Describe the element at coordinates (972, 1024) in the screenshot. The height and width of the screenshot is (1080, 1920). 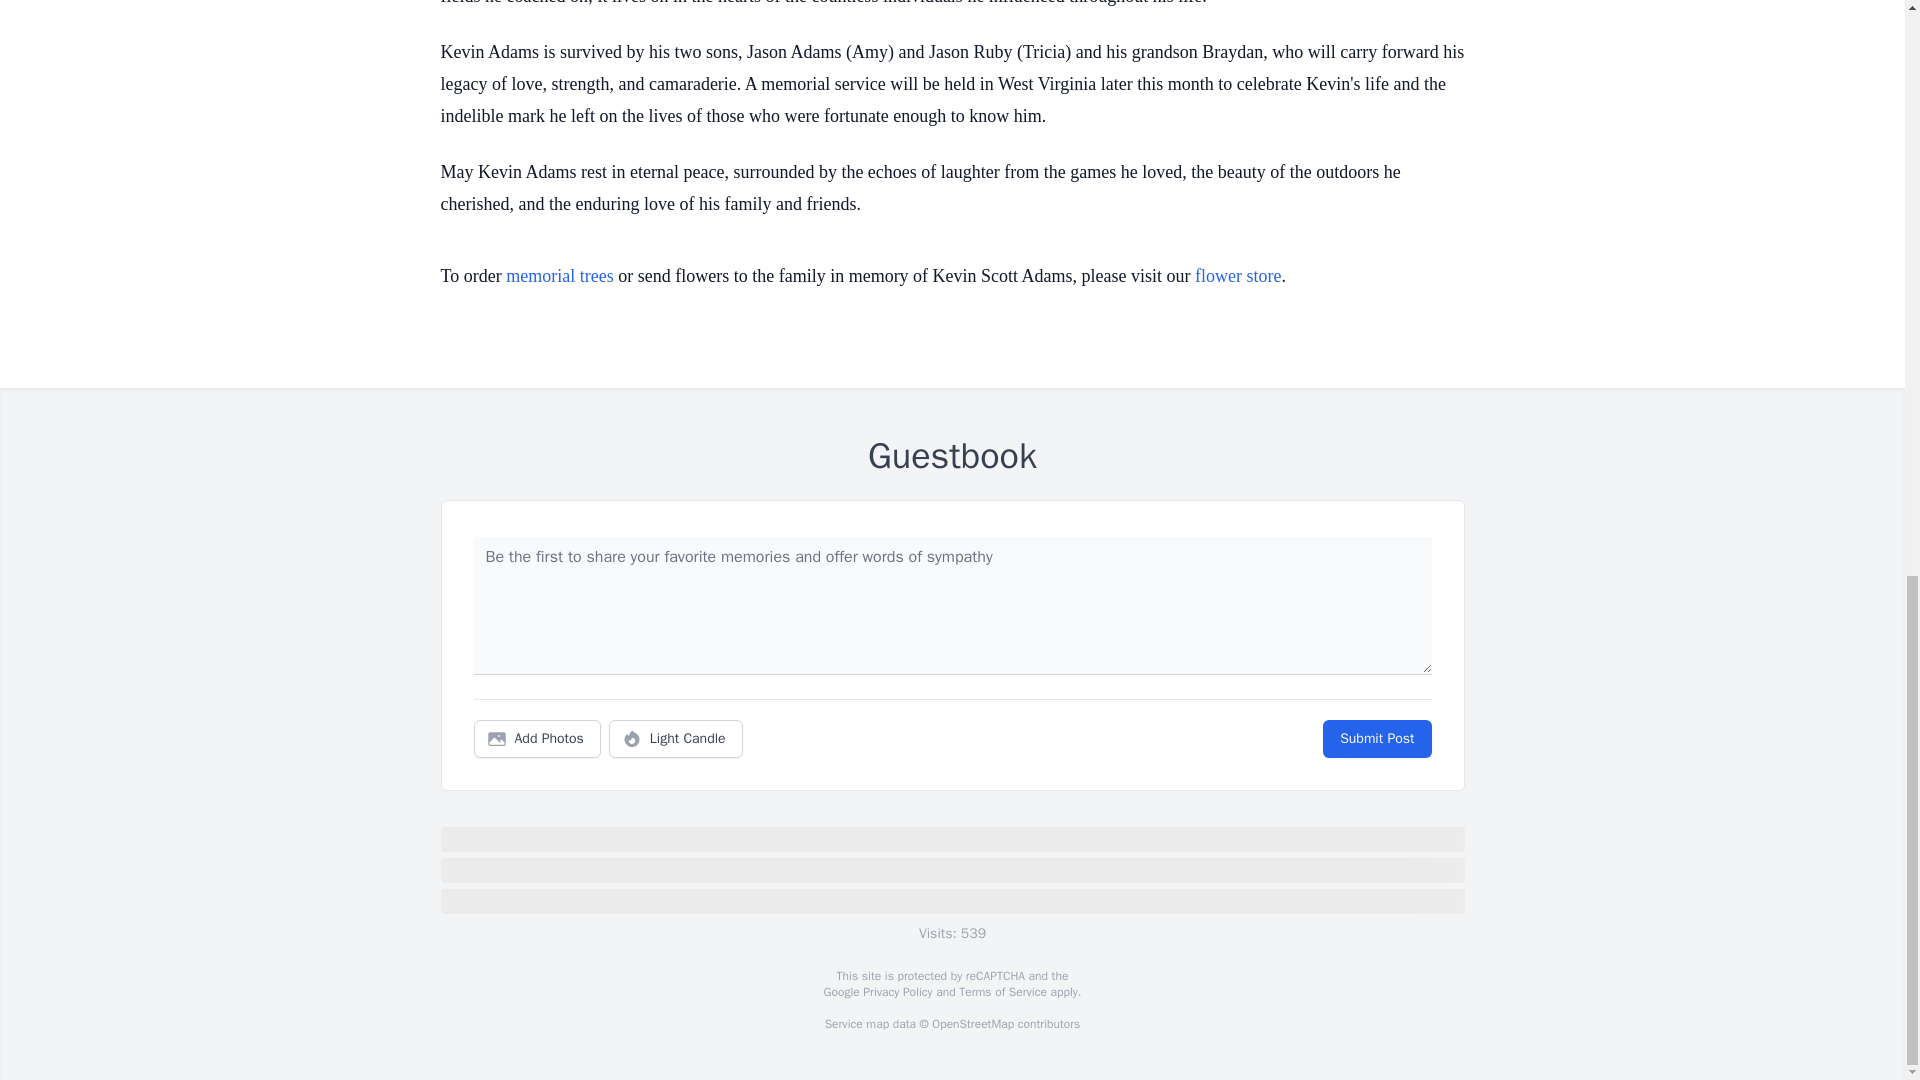
I see `OpenStreetMap` at that location.